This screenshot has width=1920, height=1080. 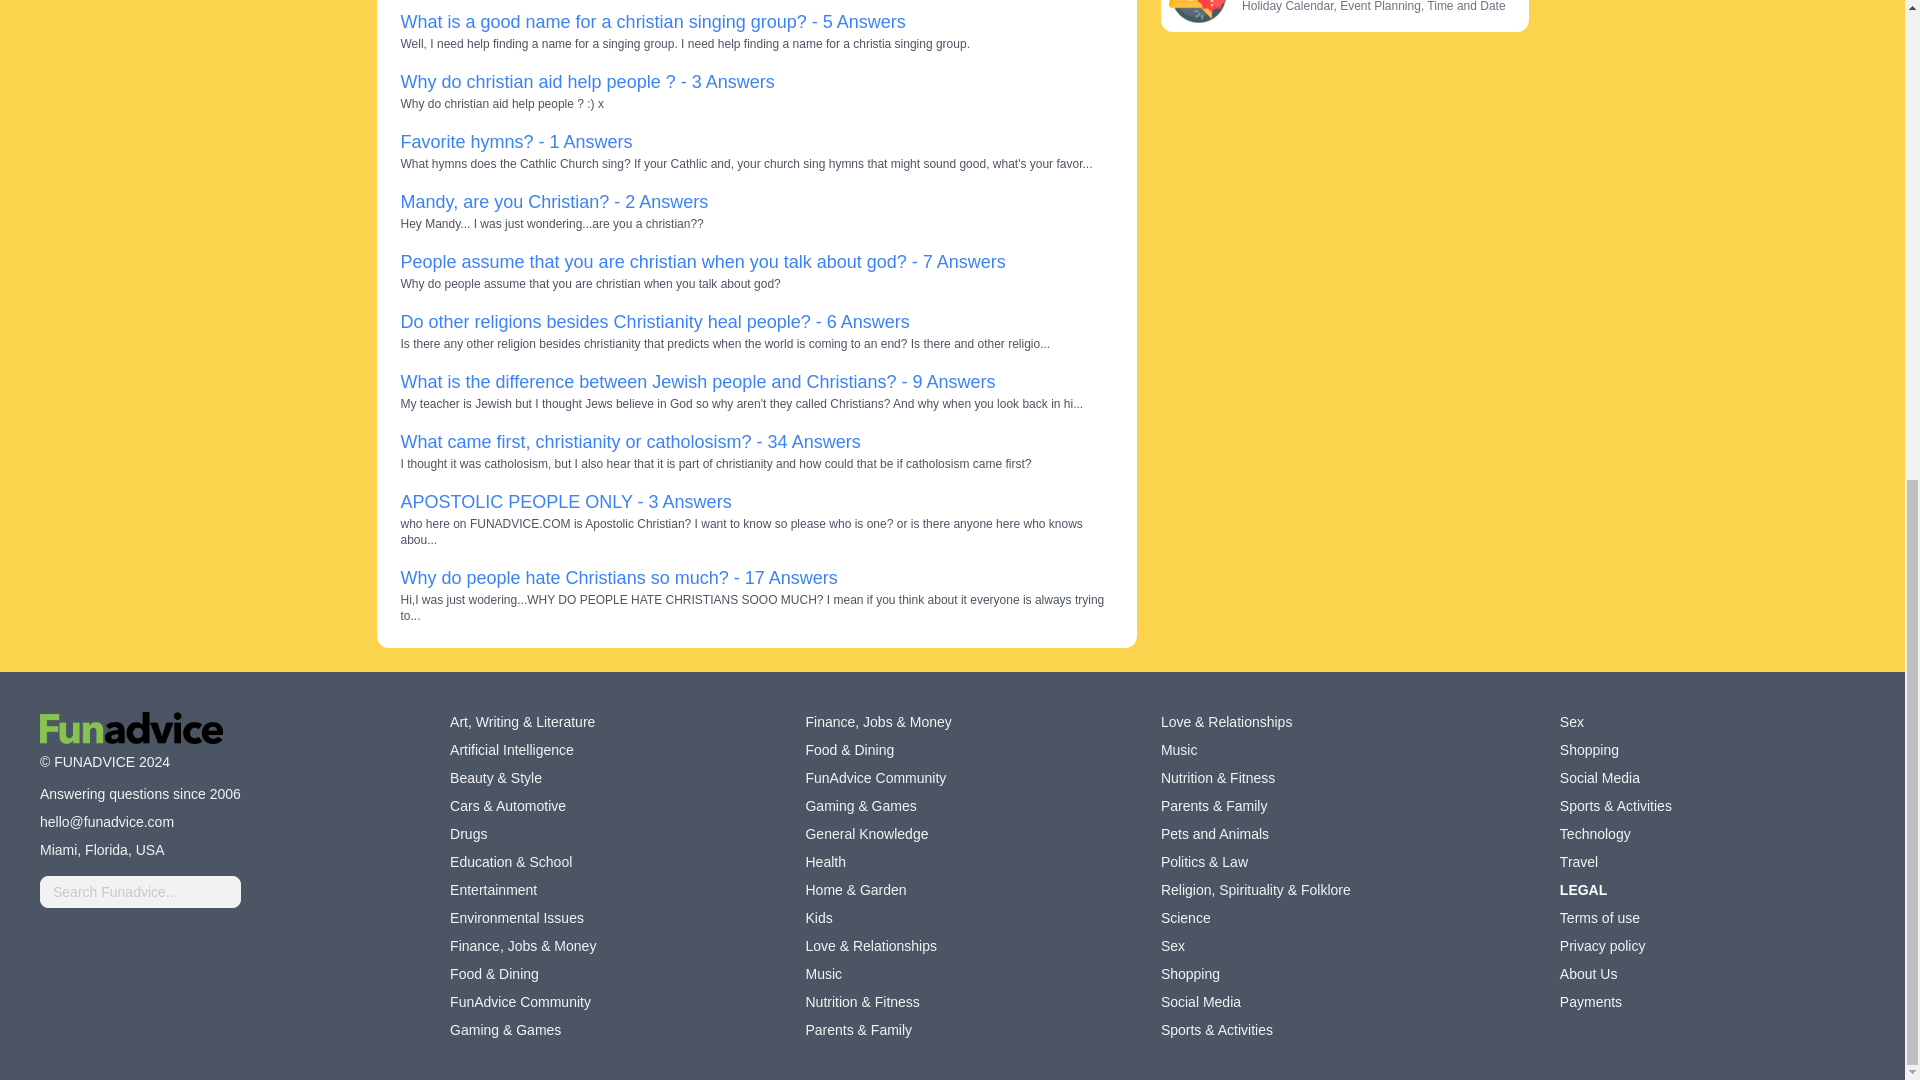 I want to click on Why do christian aid help people ? - 3 Answers, so click(x=586, y=82).